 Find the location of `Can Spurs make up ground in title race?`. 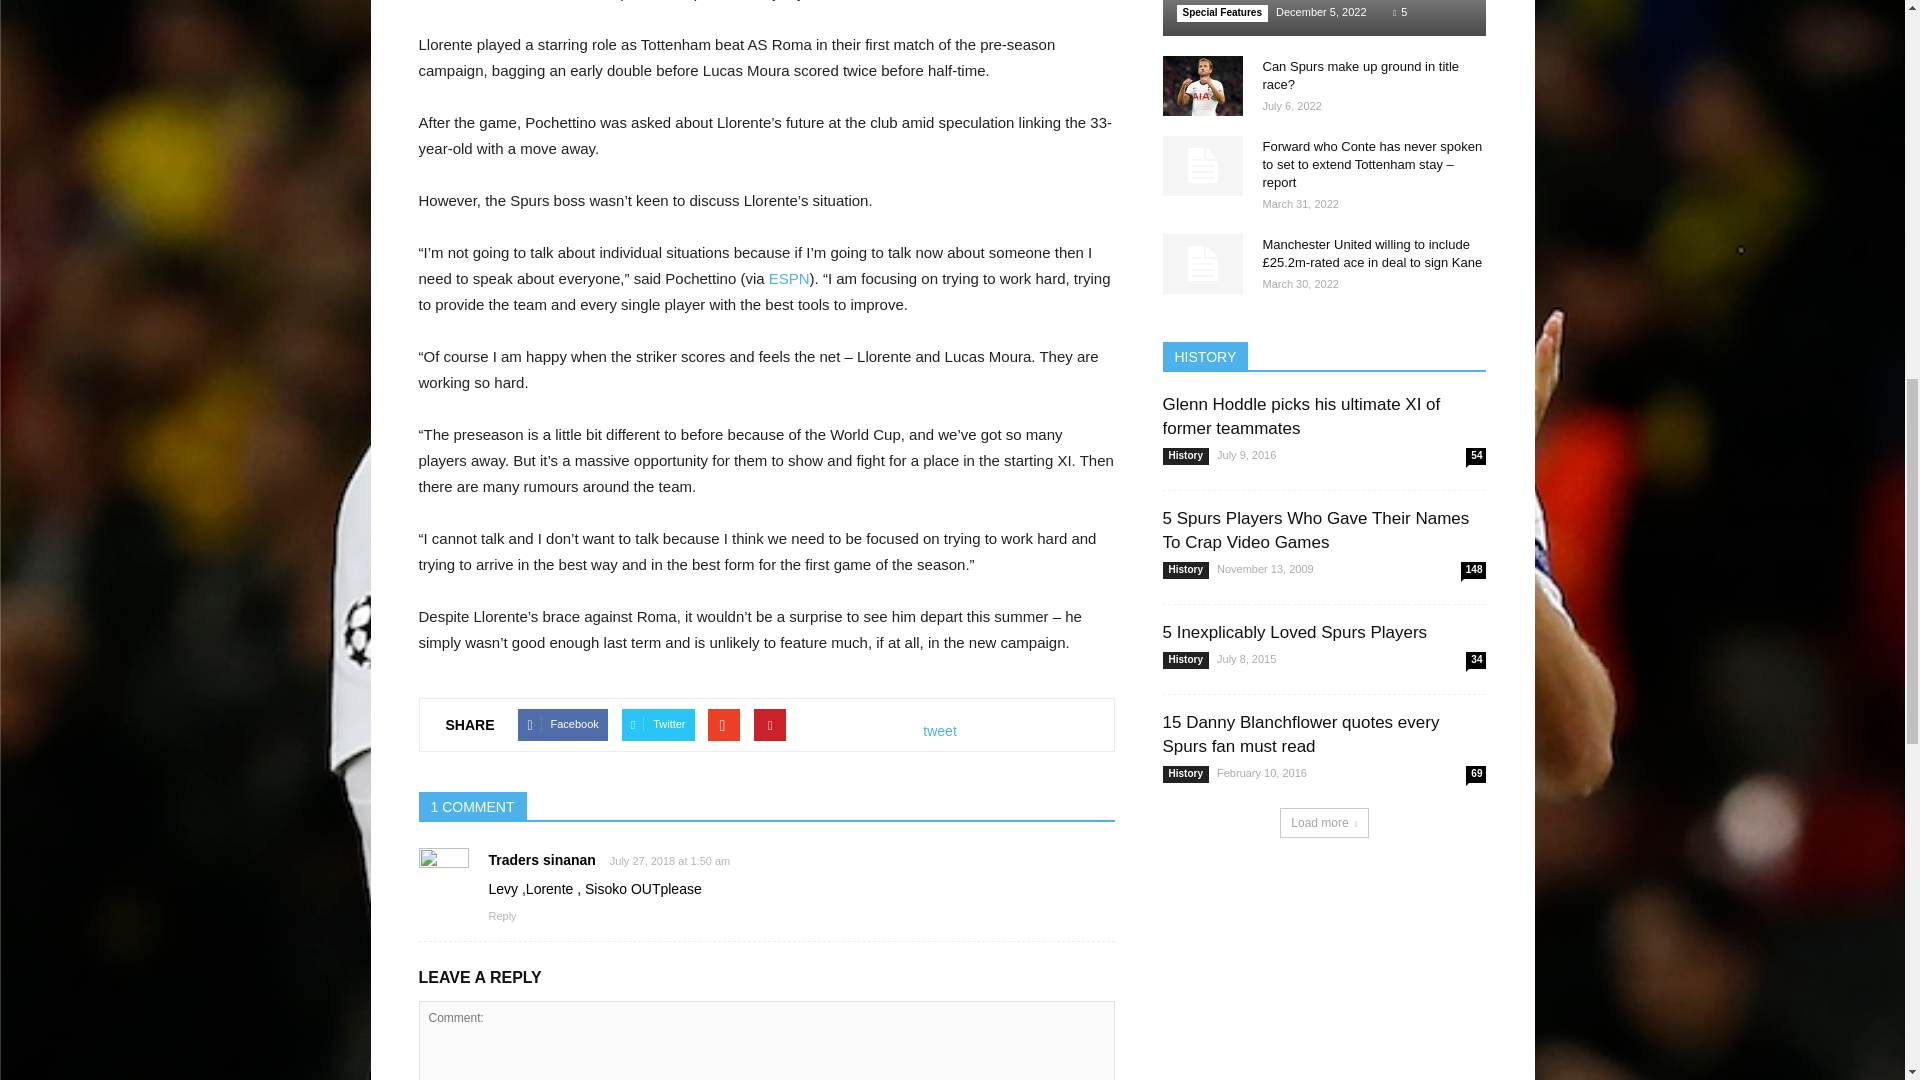

Can Spurs make up ground in title race? is located at coordinates (1202, 86).